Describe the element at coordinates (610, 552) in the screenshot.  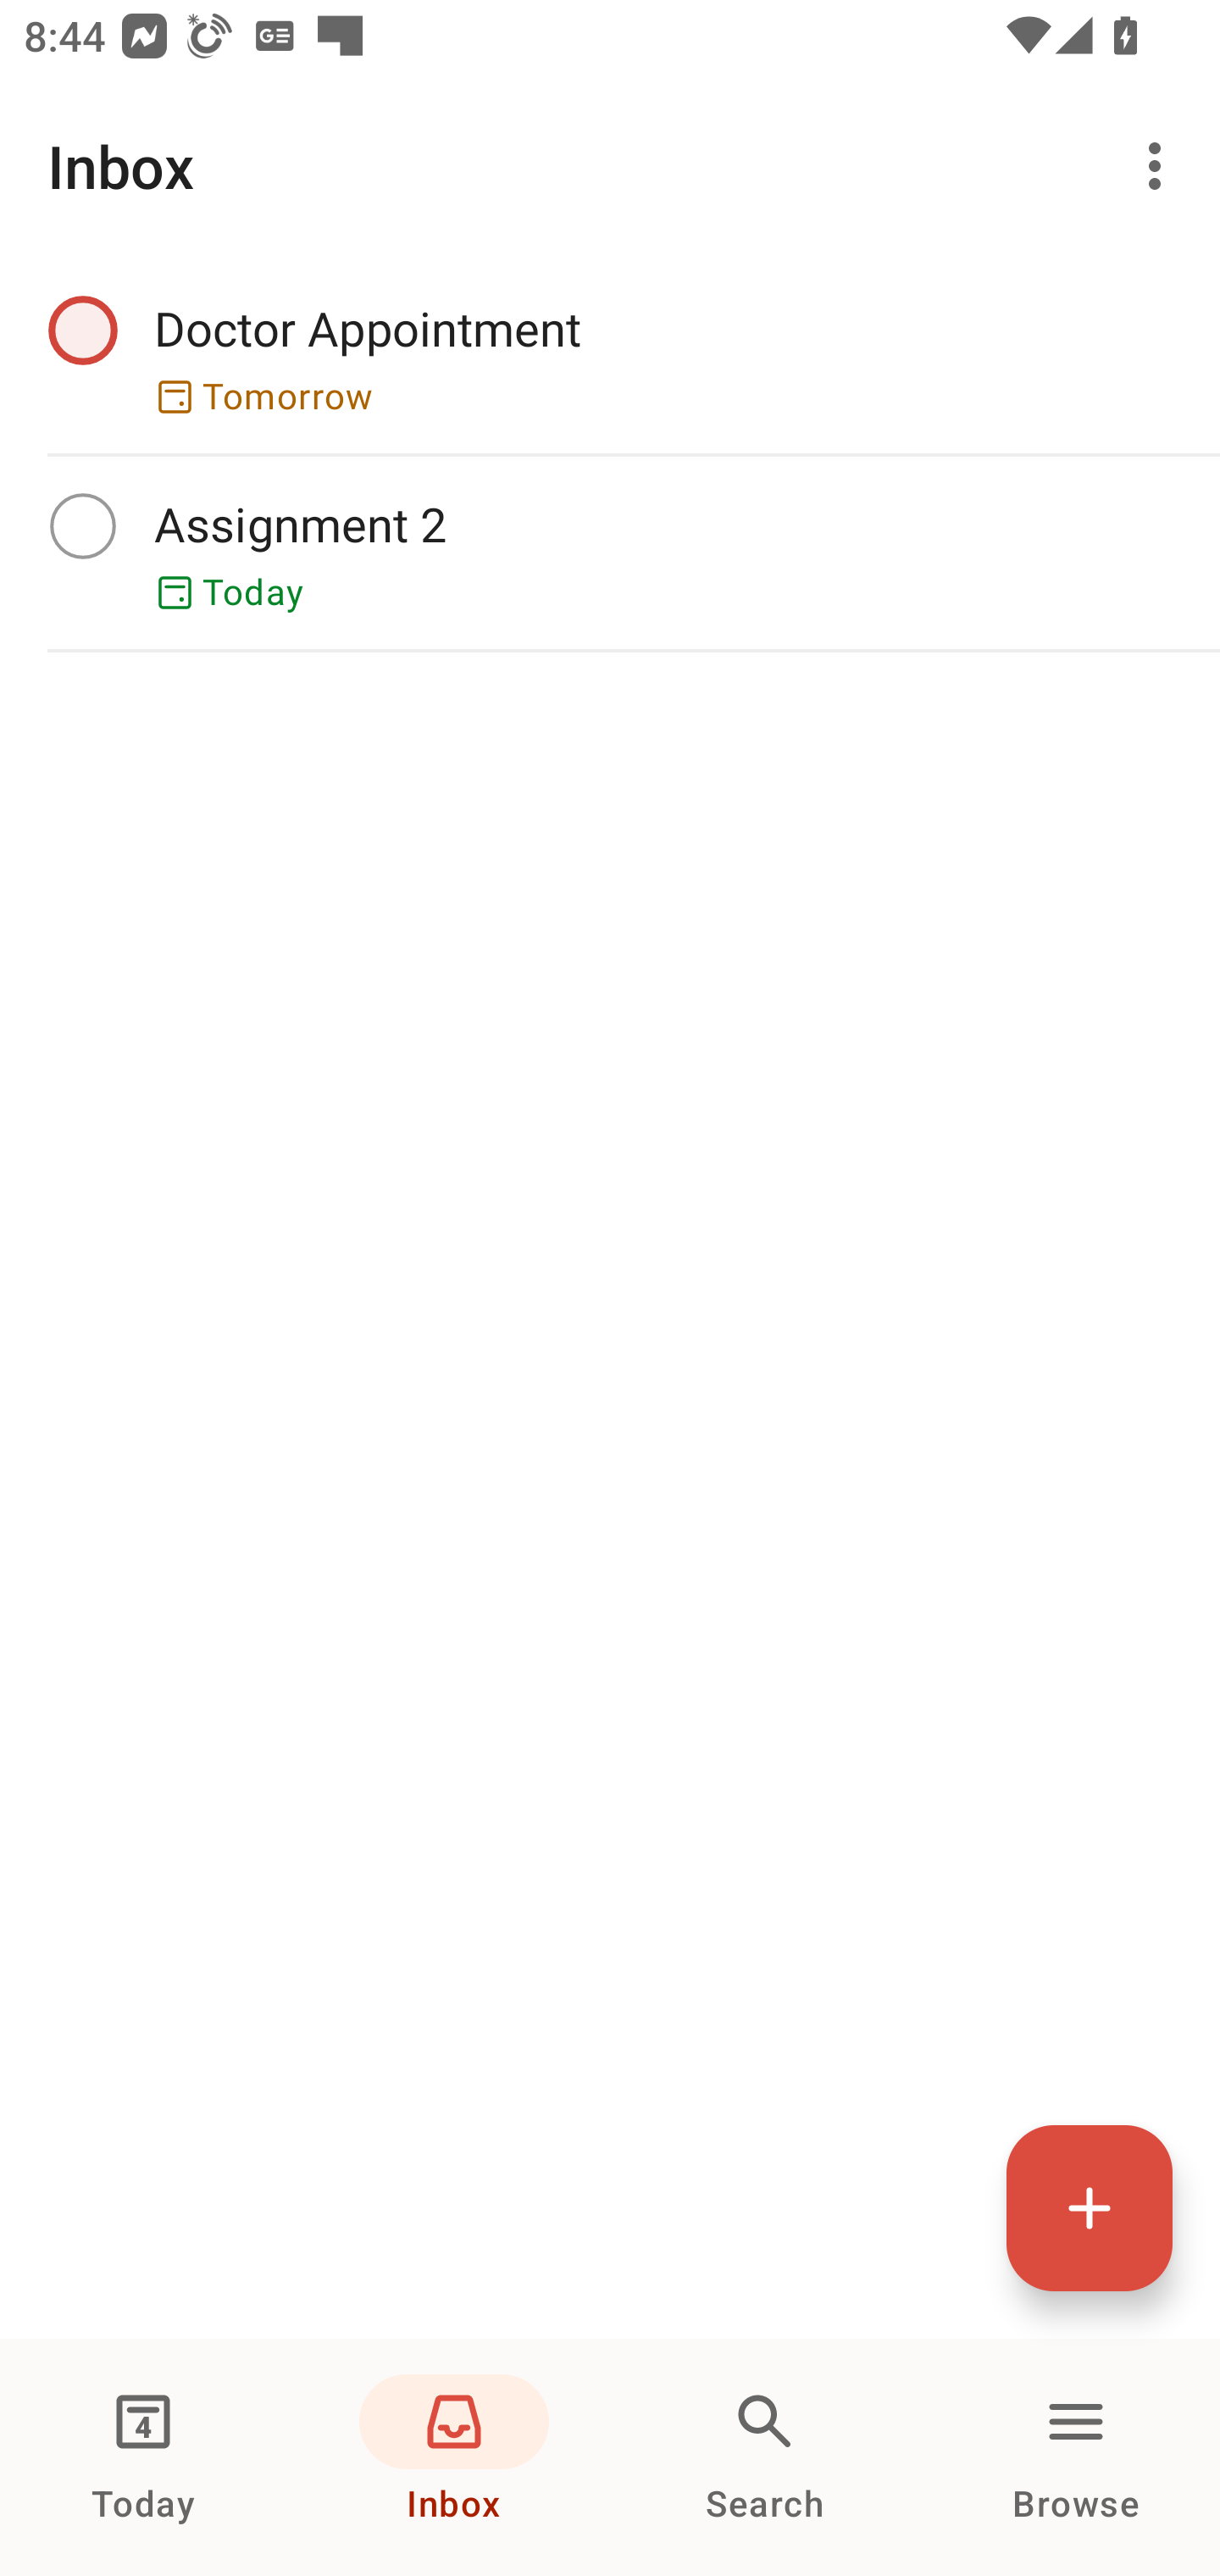
I see `Complete Assignment 2 Today` at that location.